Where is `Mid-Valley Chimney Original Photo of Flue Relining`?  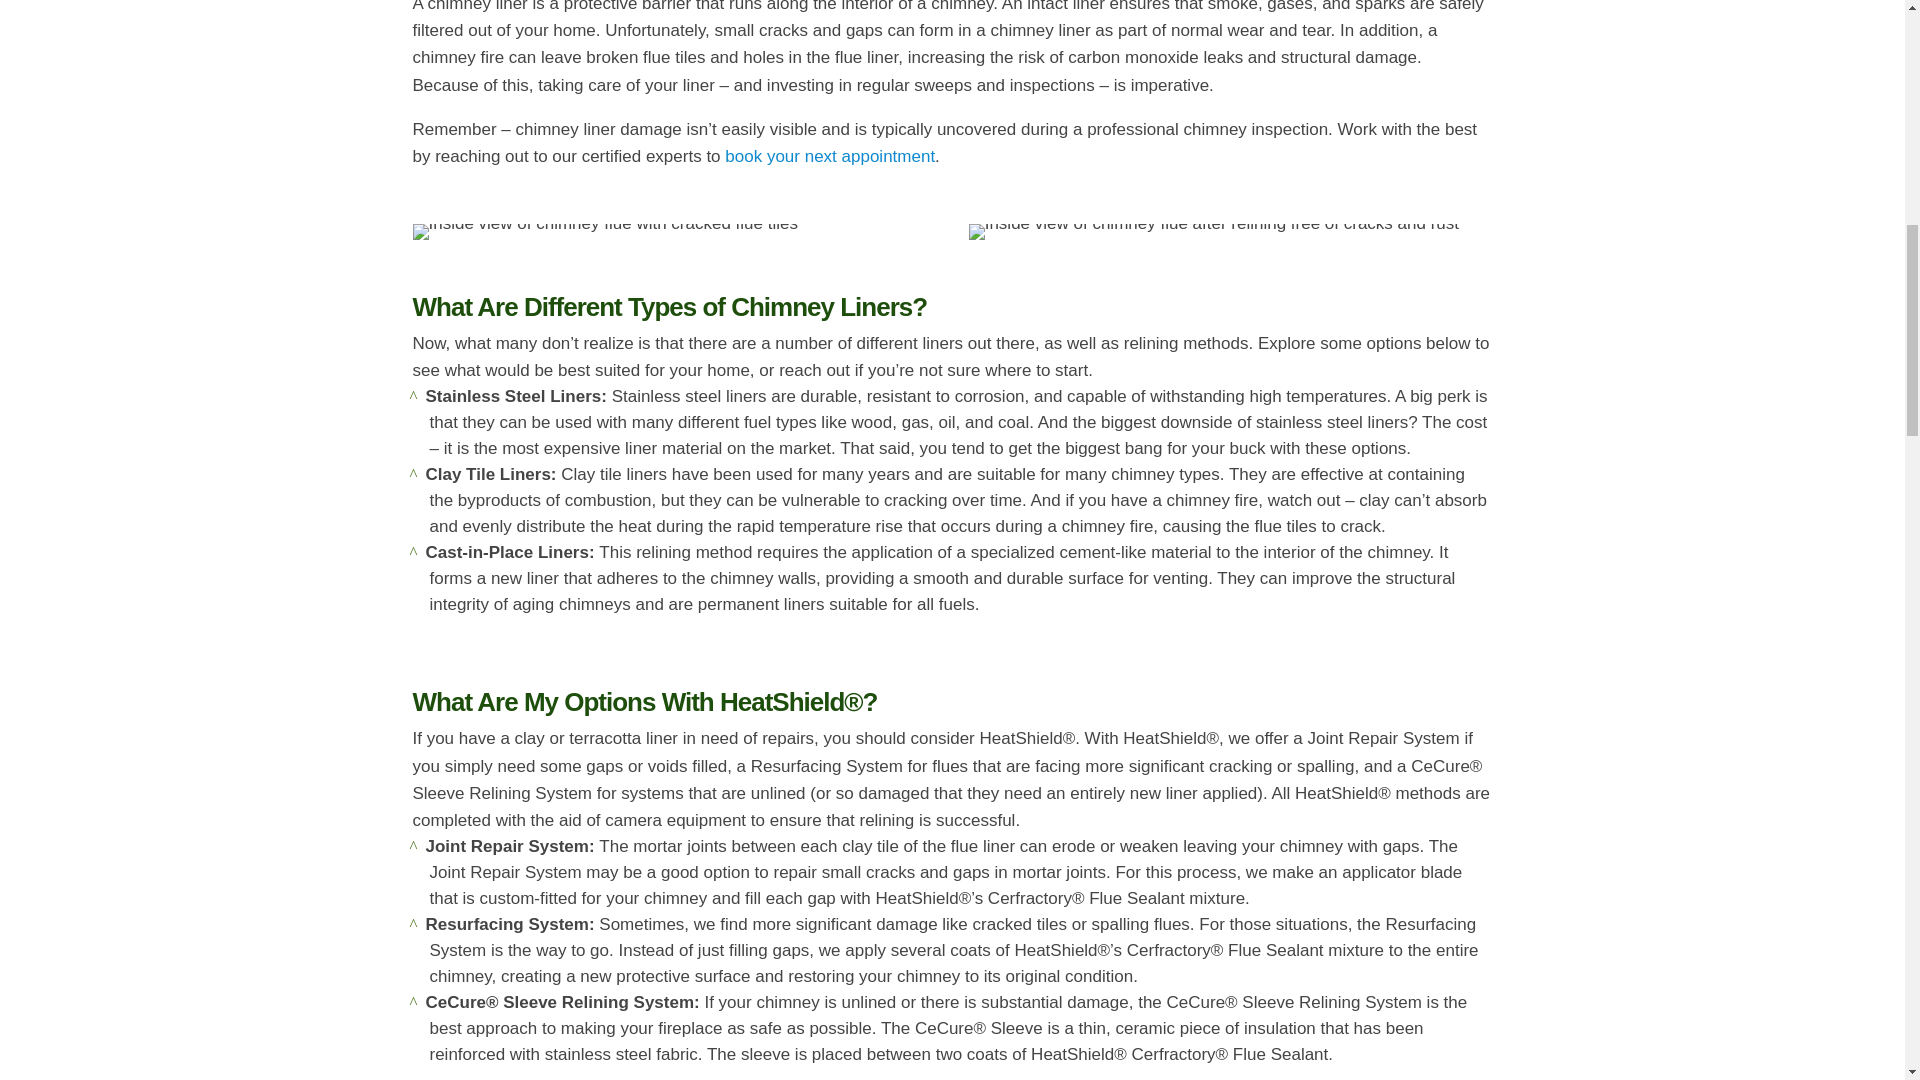 Mid-Valley Chimney Original Photo of Flue Relining is located at coordinates (1214, 231).